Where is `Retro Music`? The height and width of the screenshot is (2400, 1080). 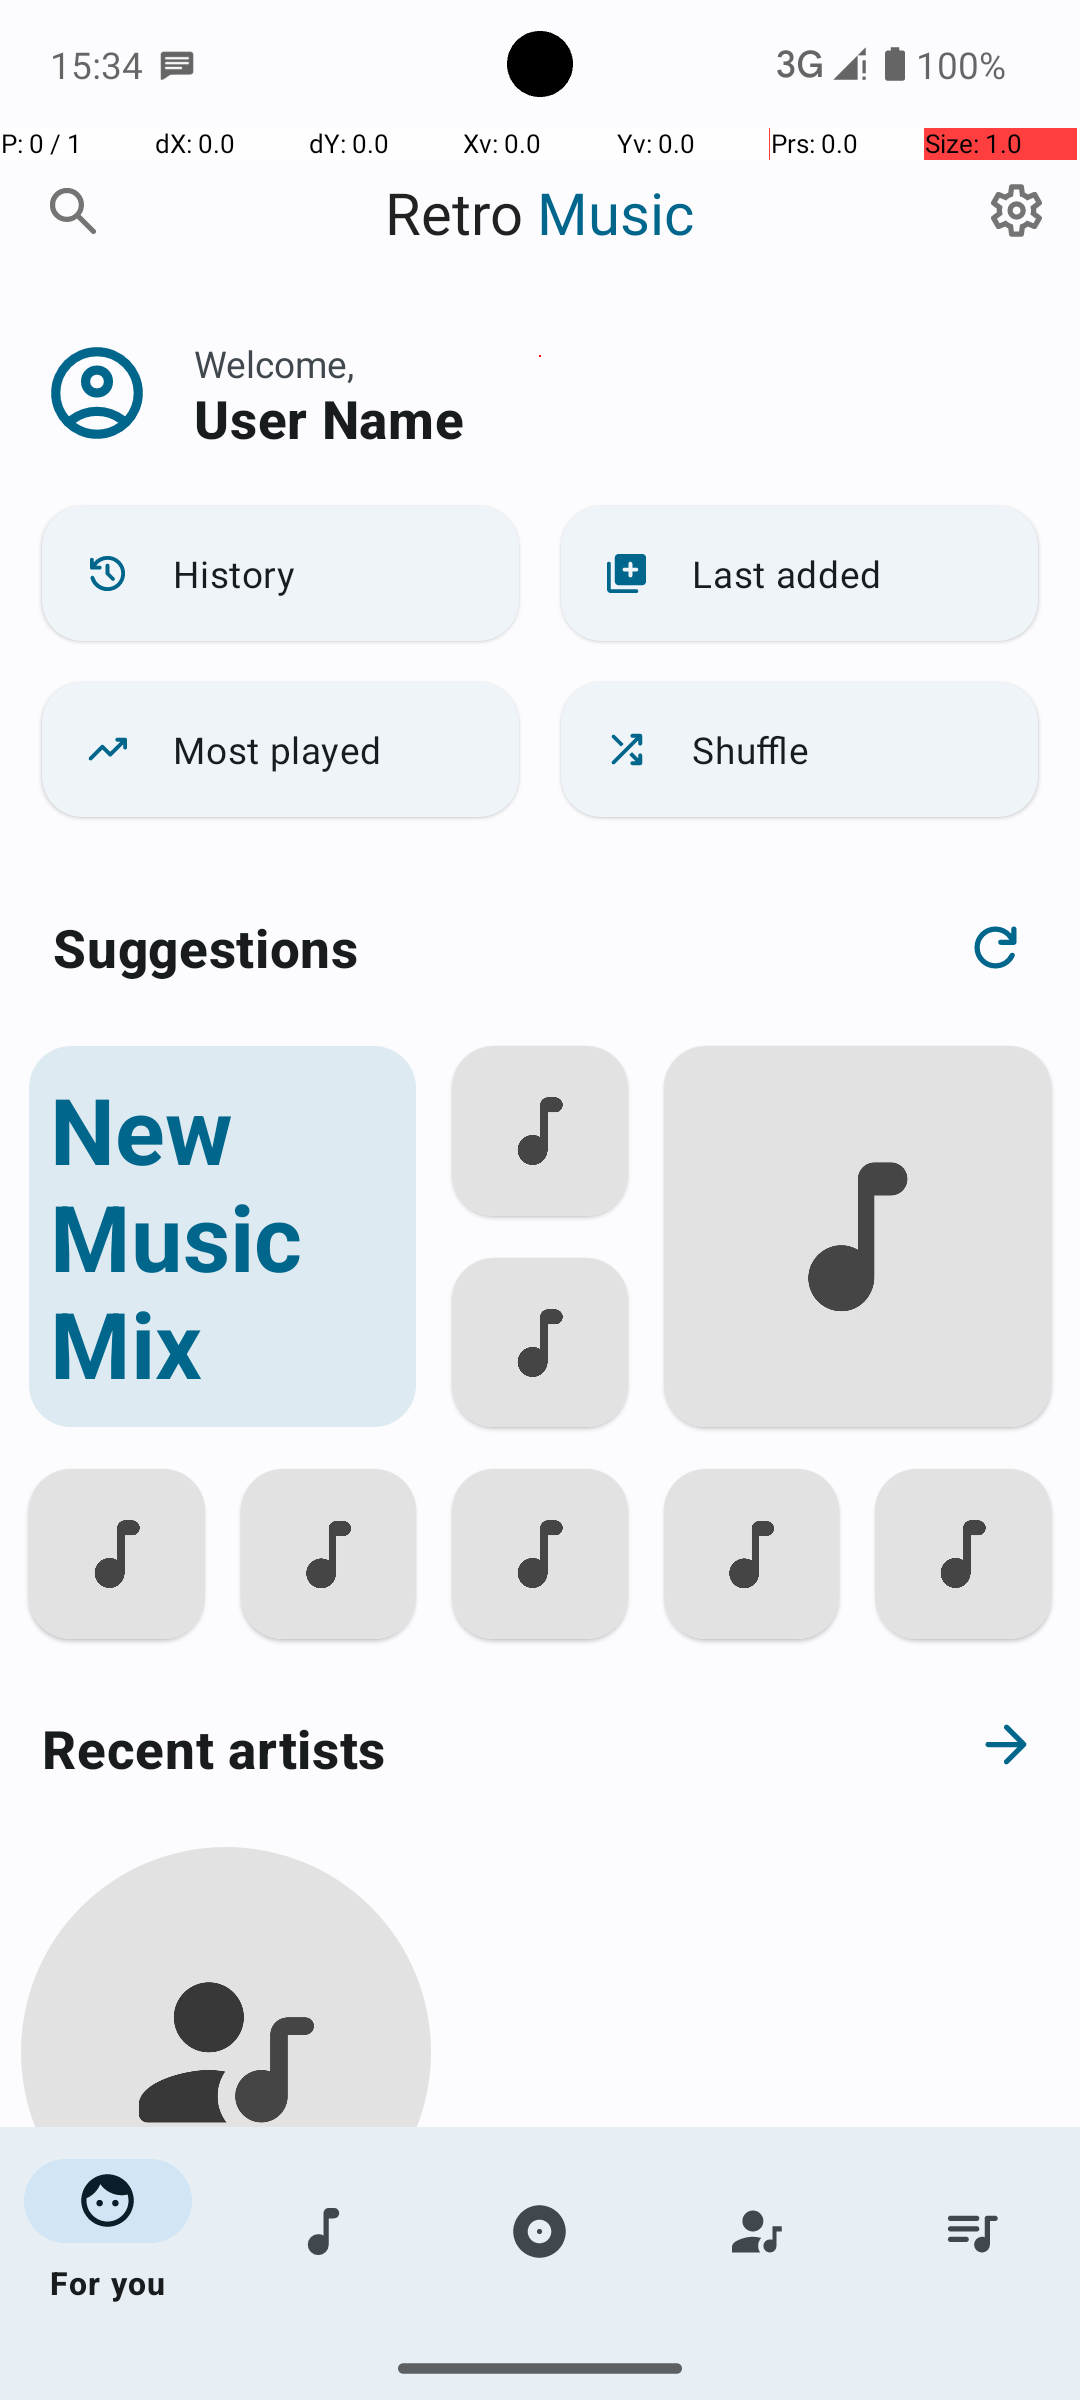 Retro Music is located at coordinates (540, 212).